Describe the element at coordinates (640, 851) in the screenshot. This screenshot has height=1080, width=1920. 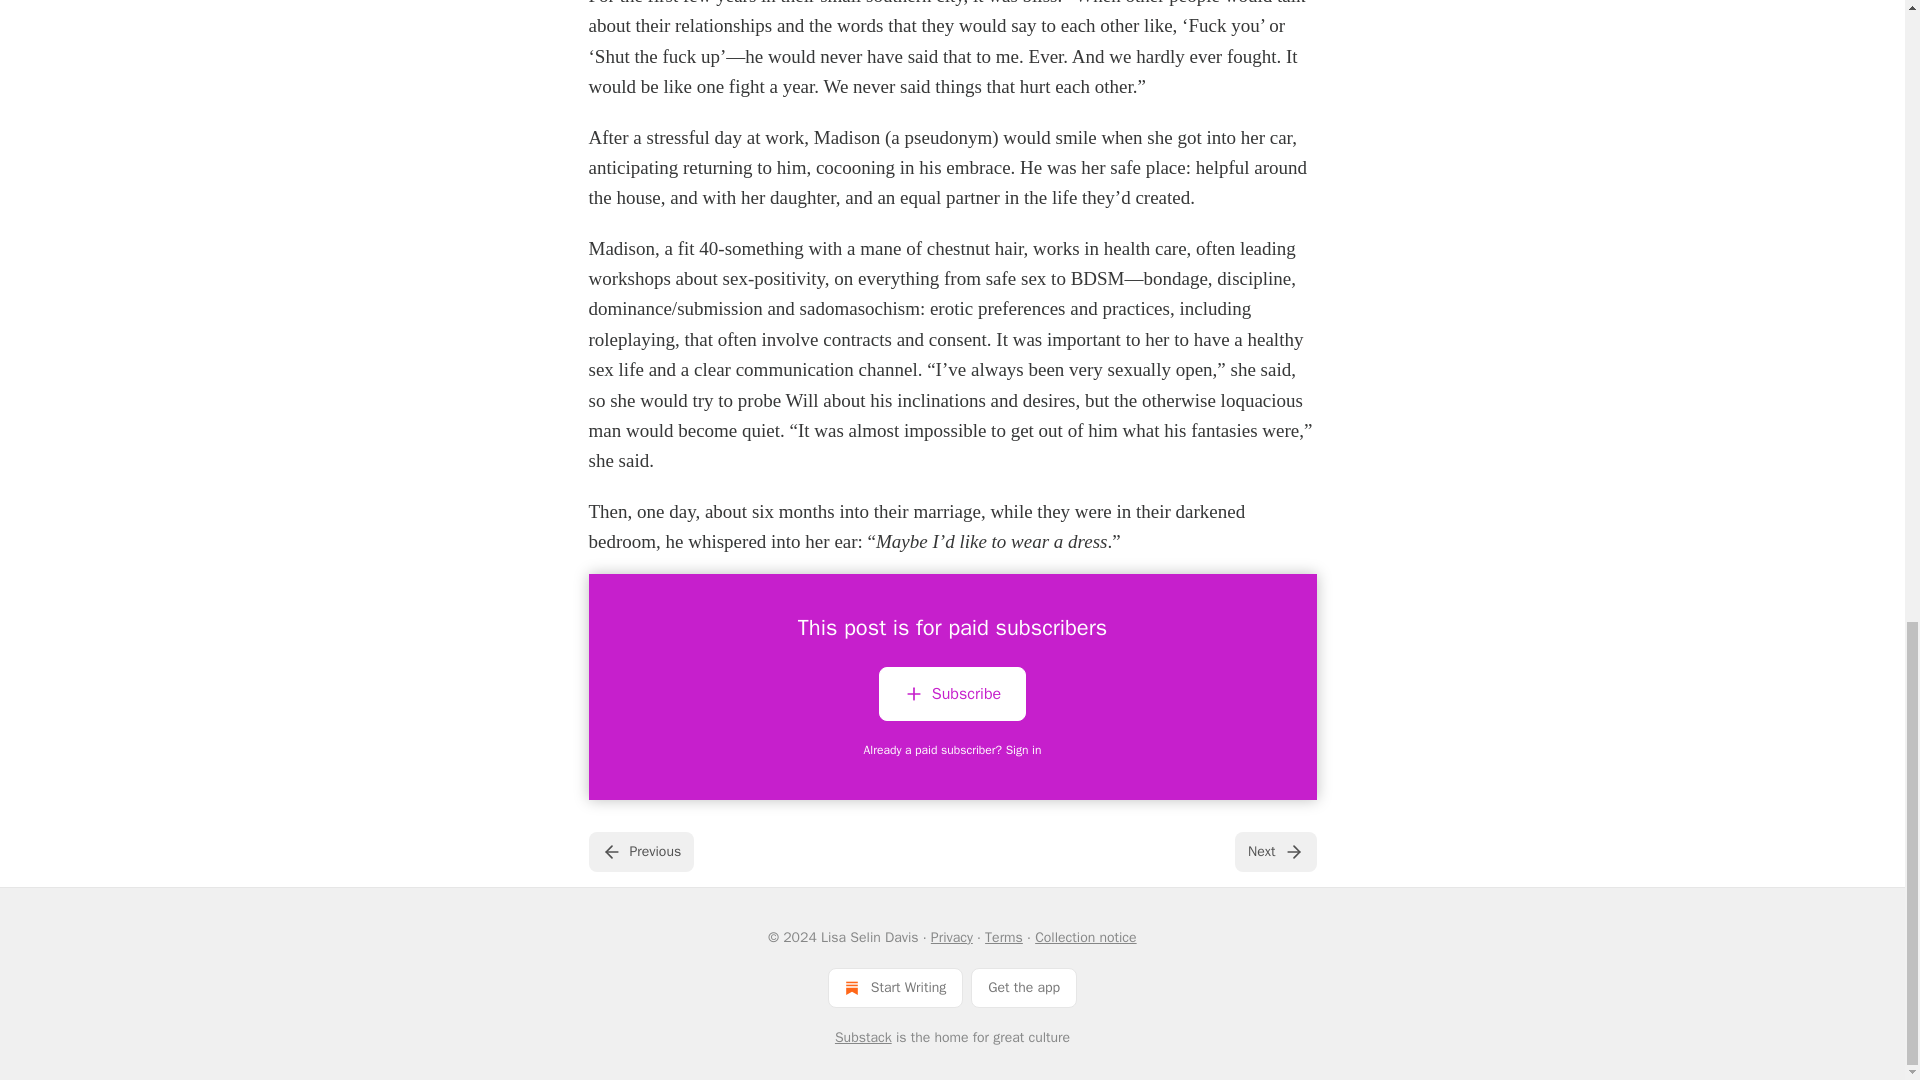
I see `Previous` at that location.